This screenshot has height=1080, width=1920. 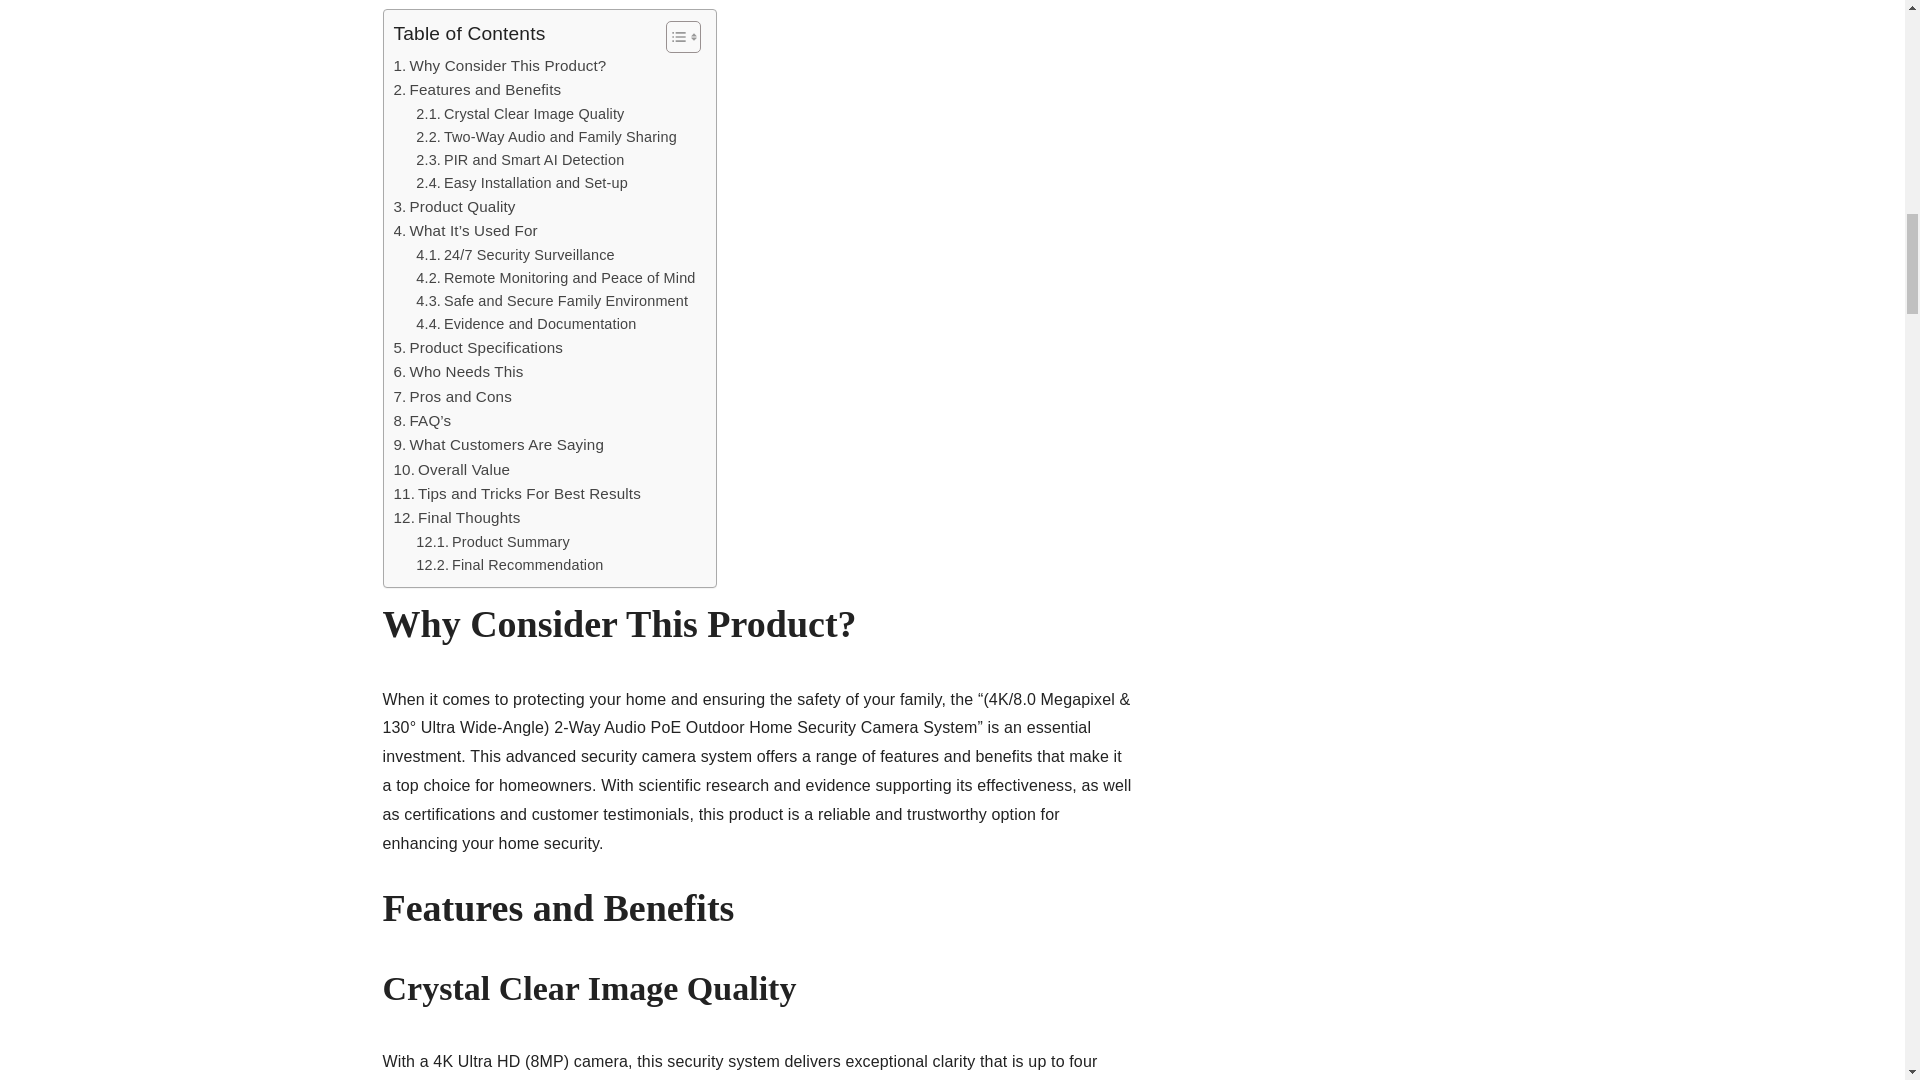 I want to click on Final Thoughts, so click(x=456, y=518).